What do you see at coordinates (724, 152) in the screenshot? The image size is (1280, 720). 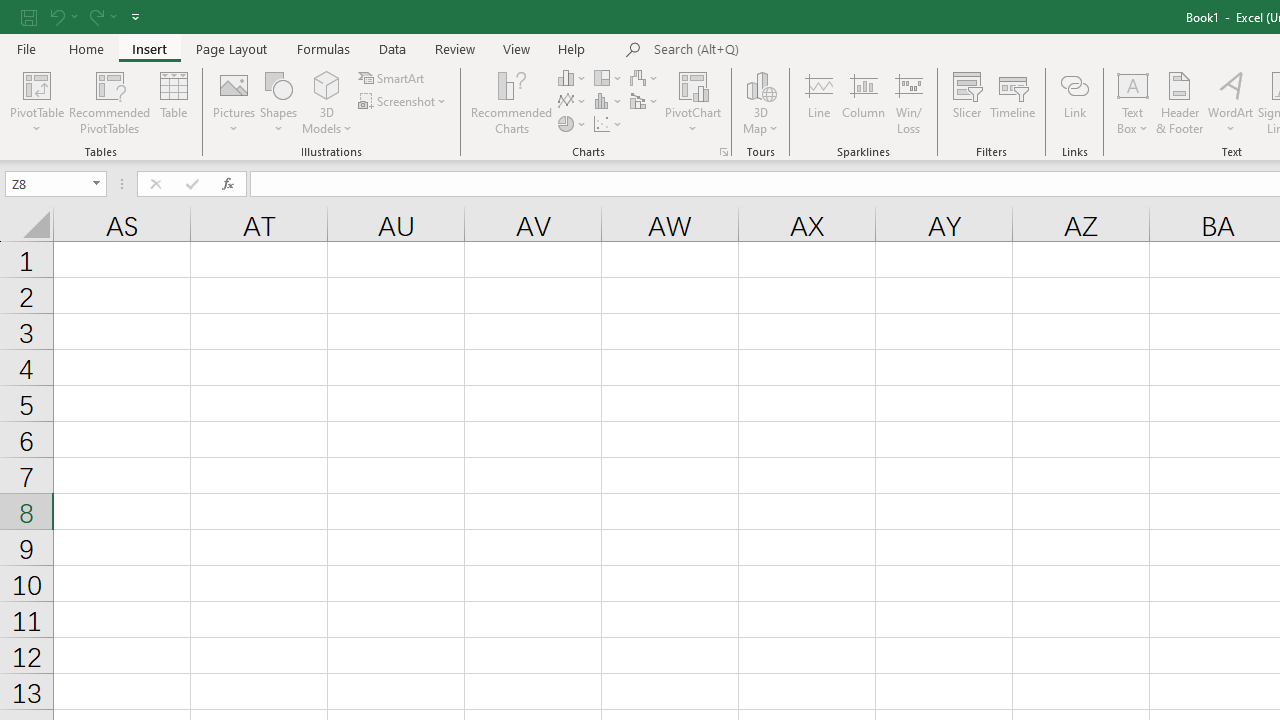 I see `Recommended Charts` at bounding box center [724, 152].